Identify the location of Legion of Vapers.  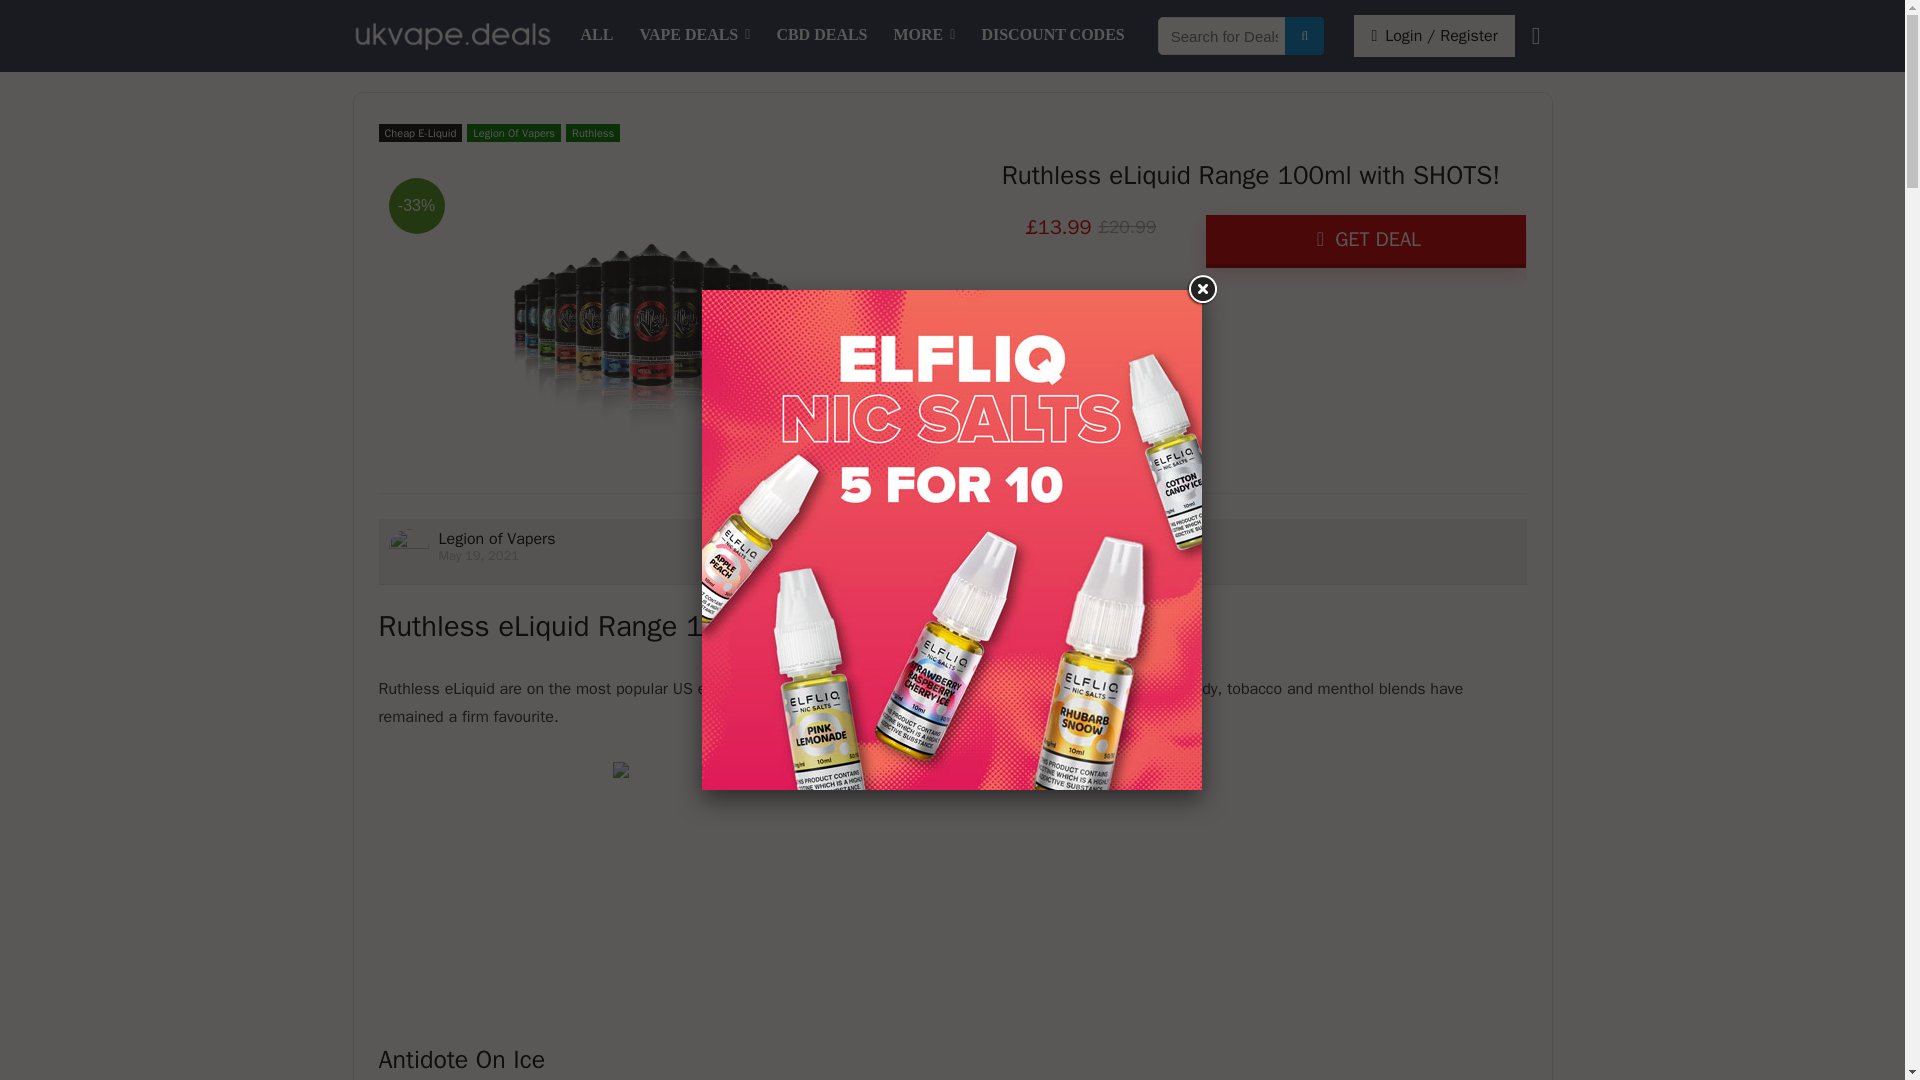
(496, 538).